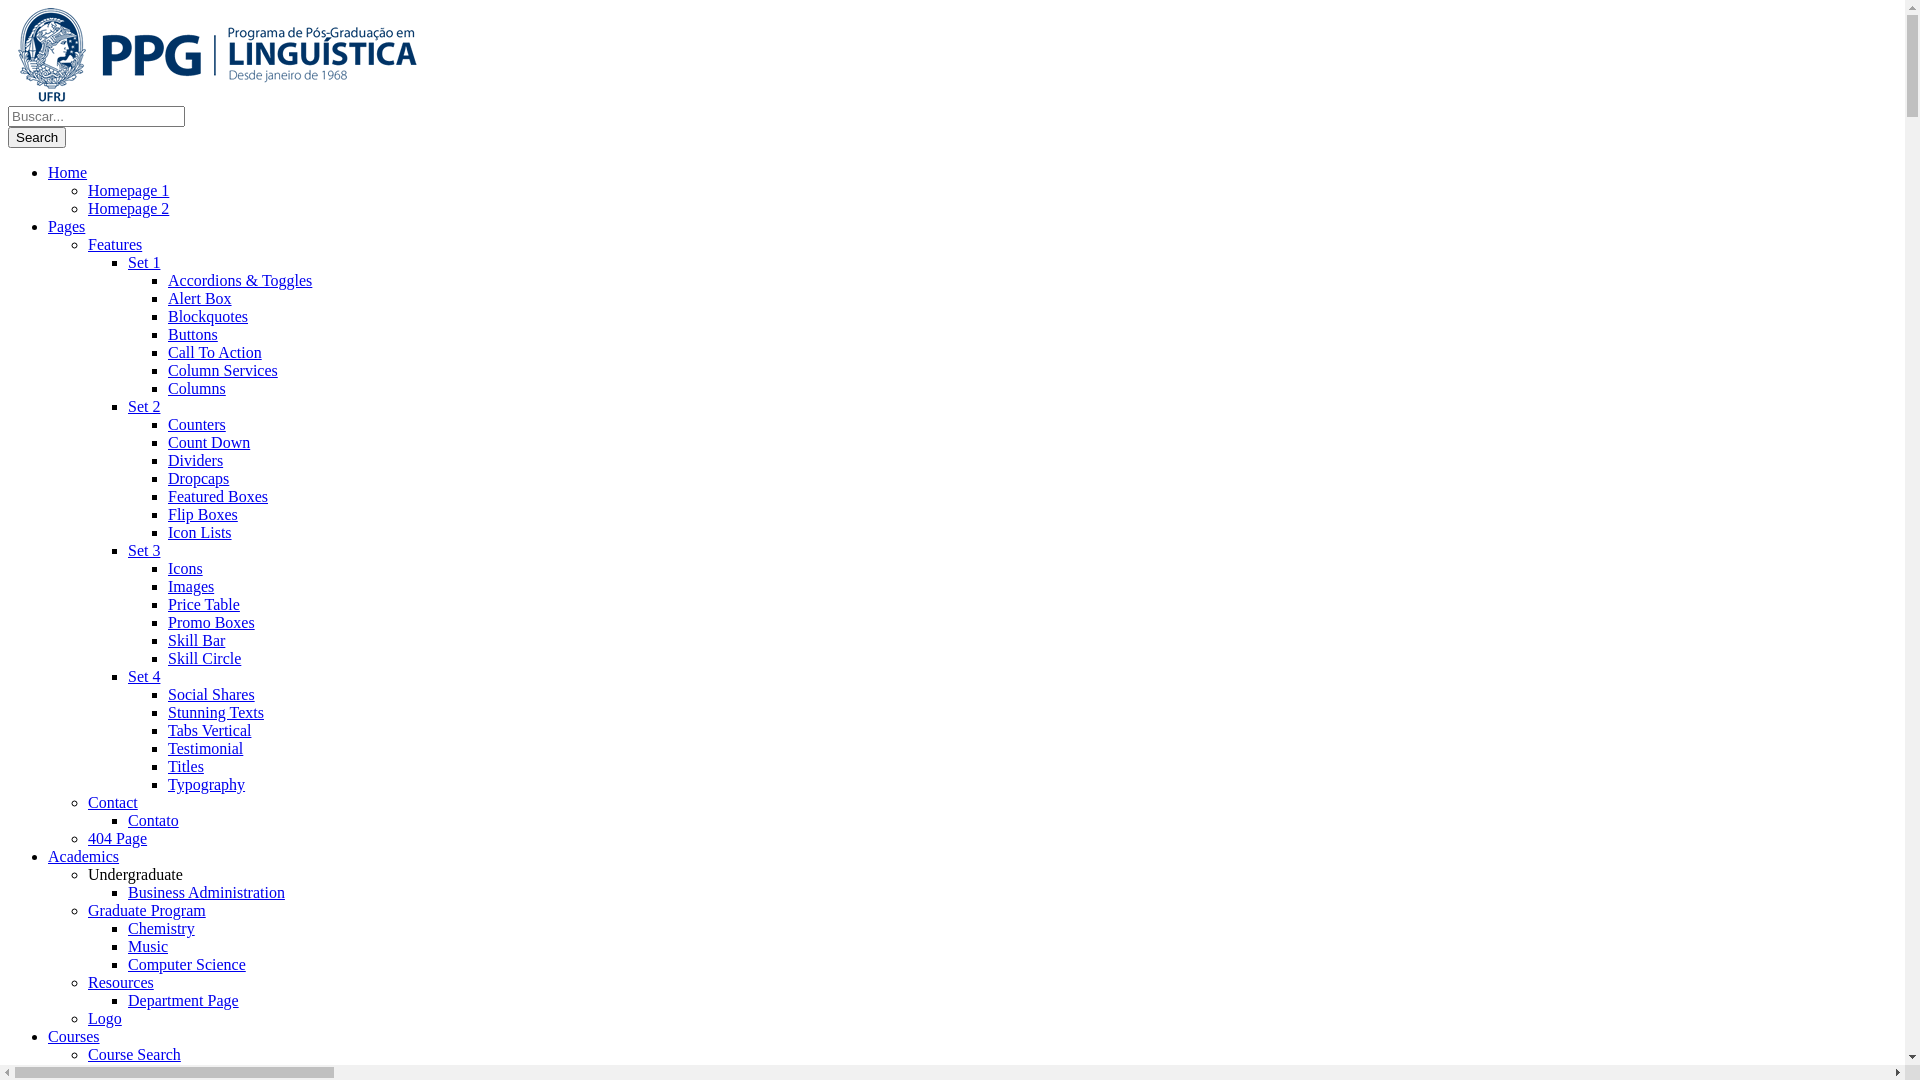  I want to click on 404 Page, so click(118, 838).